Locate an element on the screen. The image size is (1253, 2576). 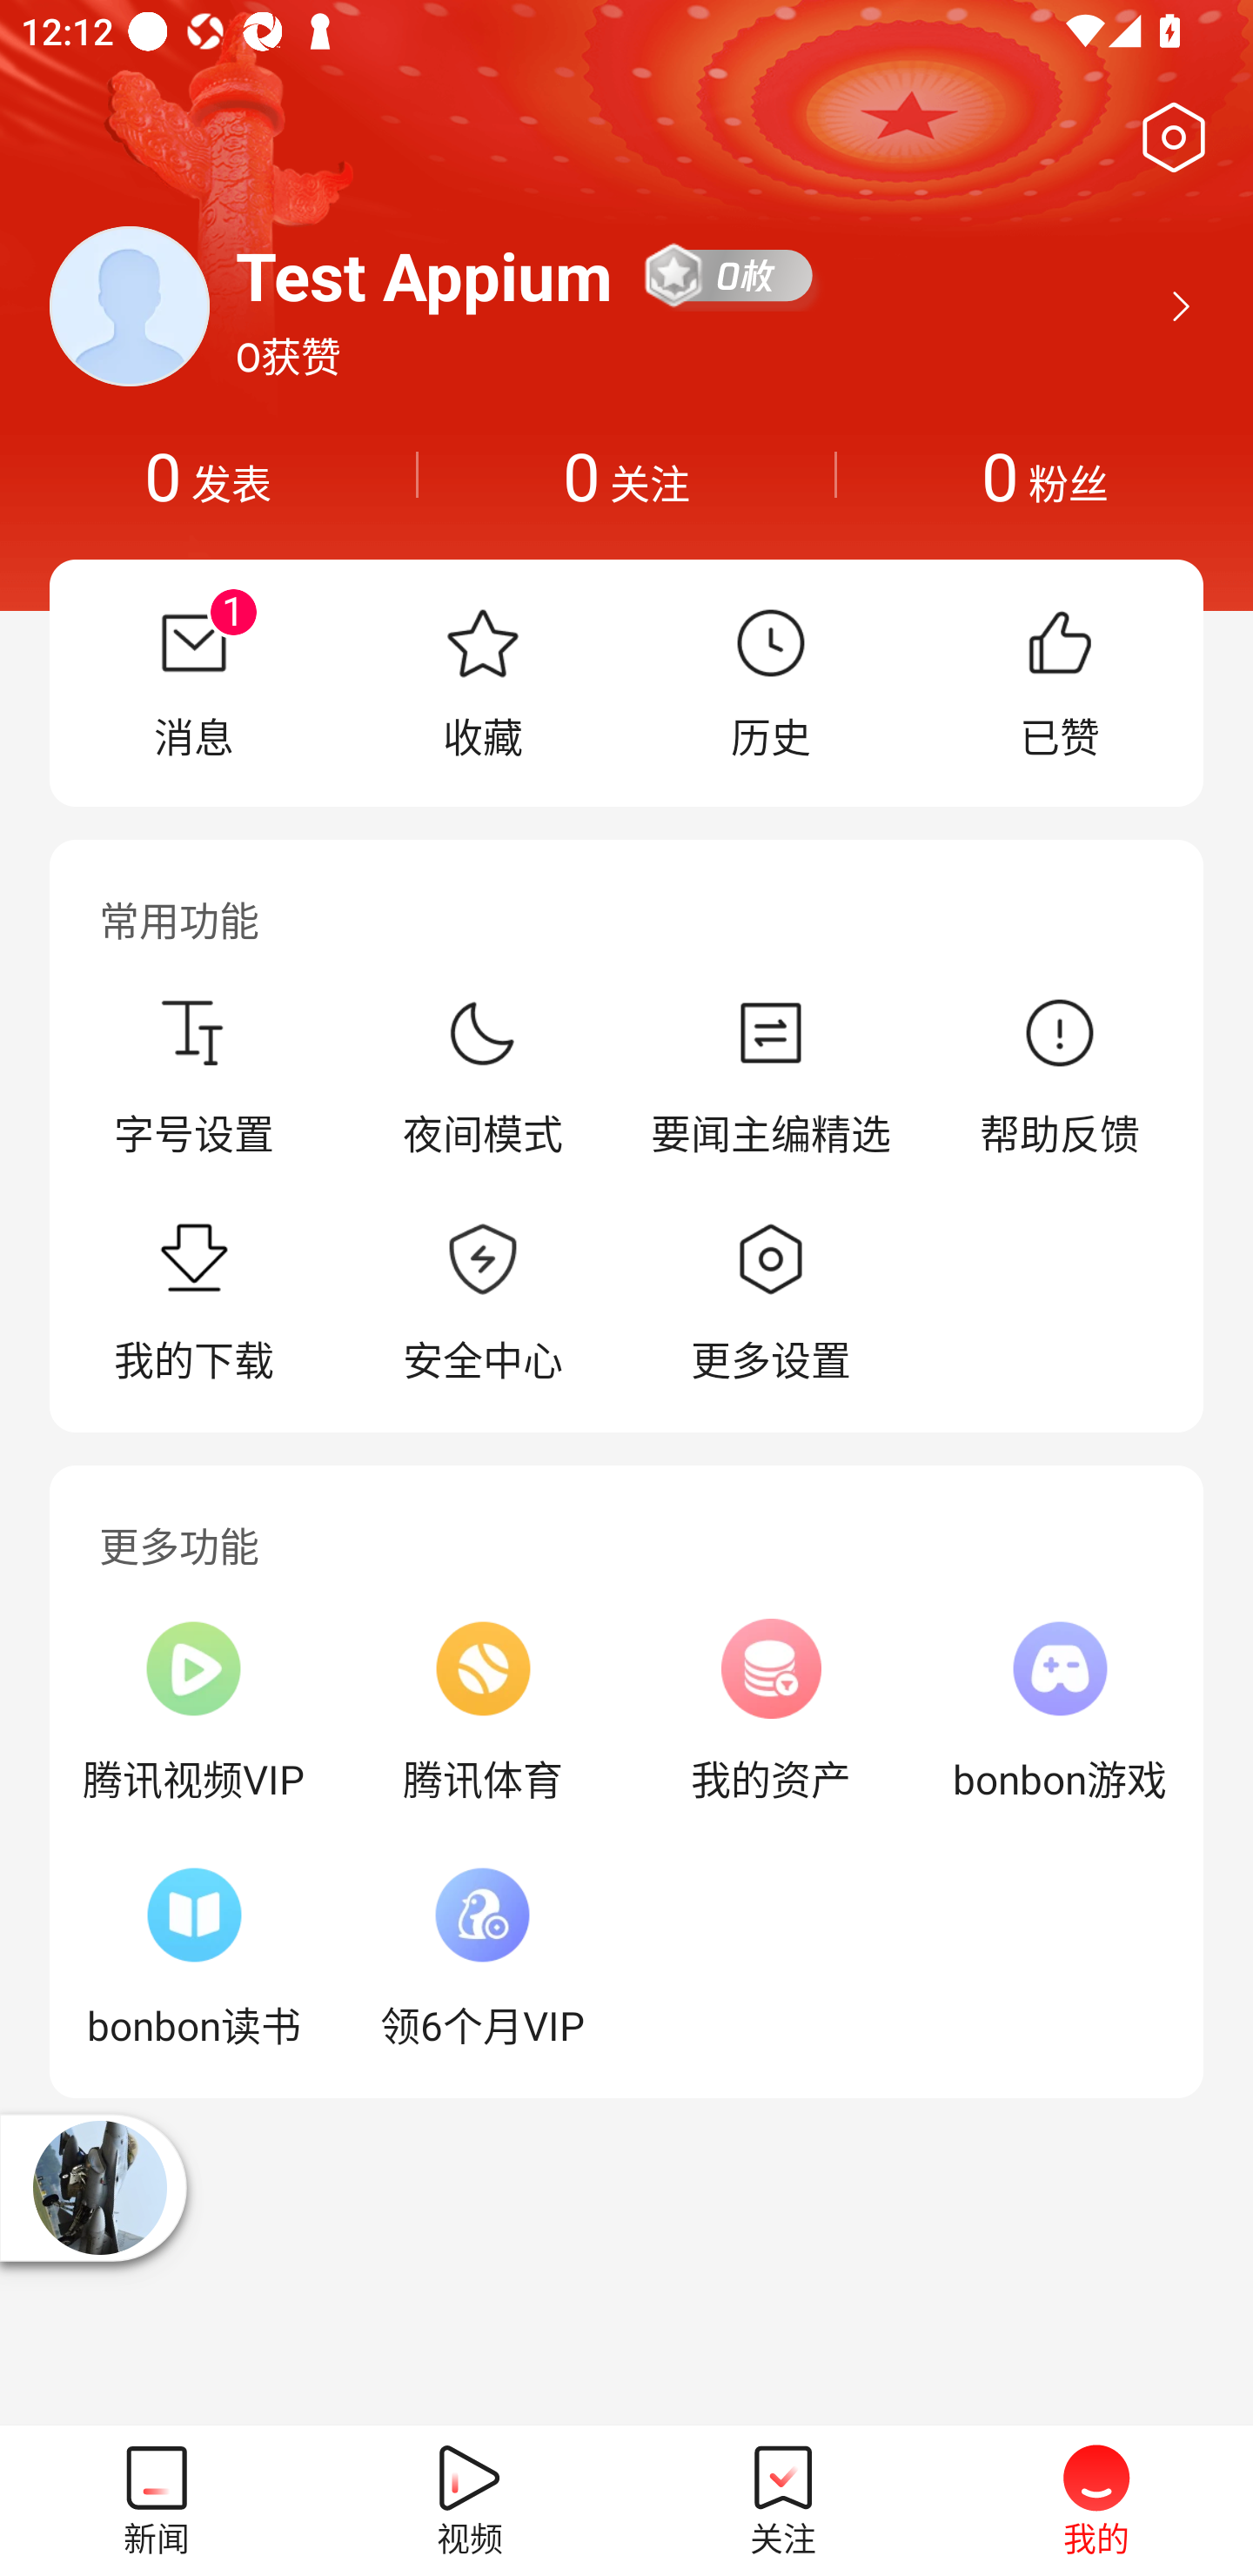
头像，可点击 is located at coordinates (129, 306).